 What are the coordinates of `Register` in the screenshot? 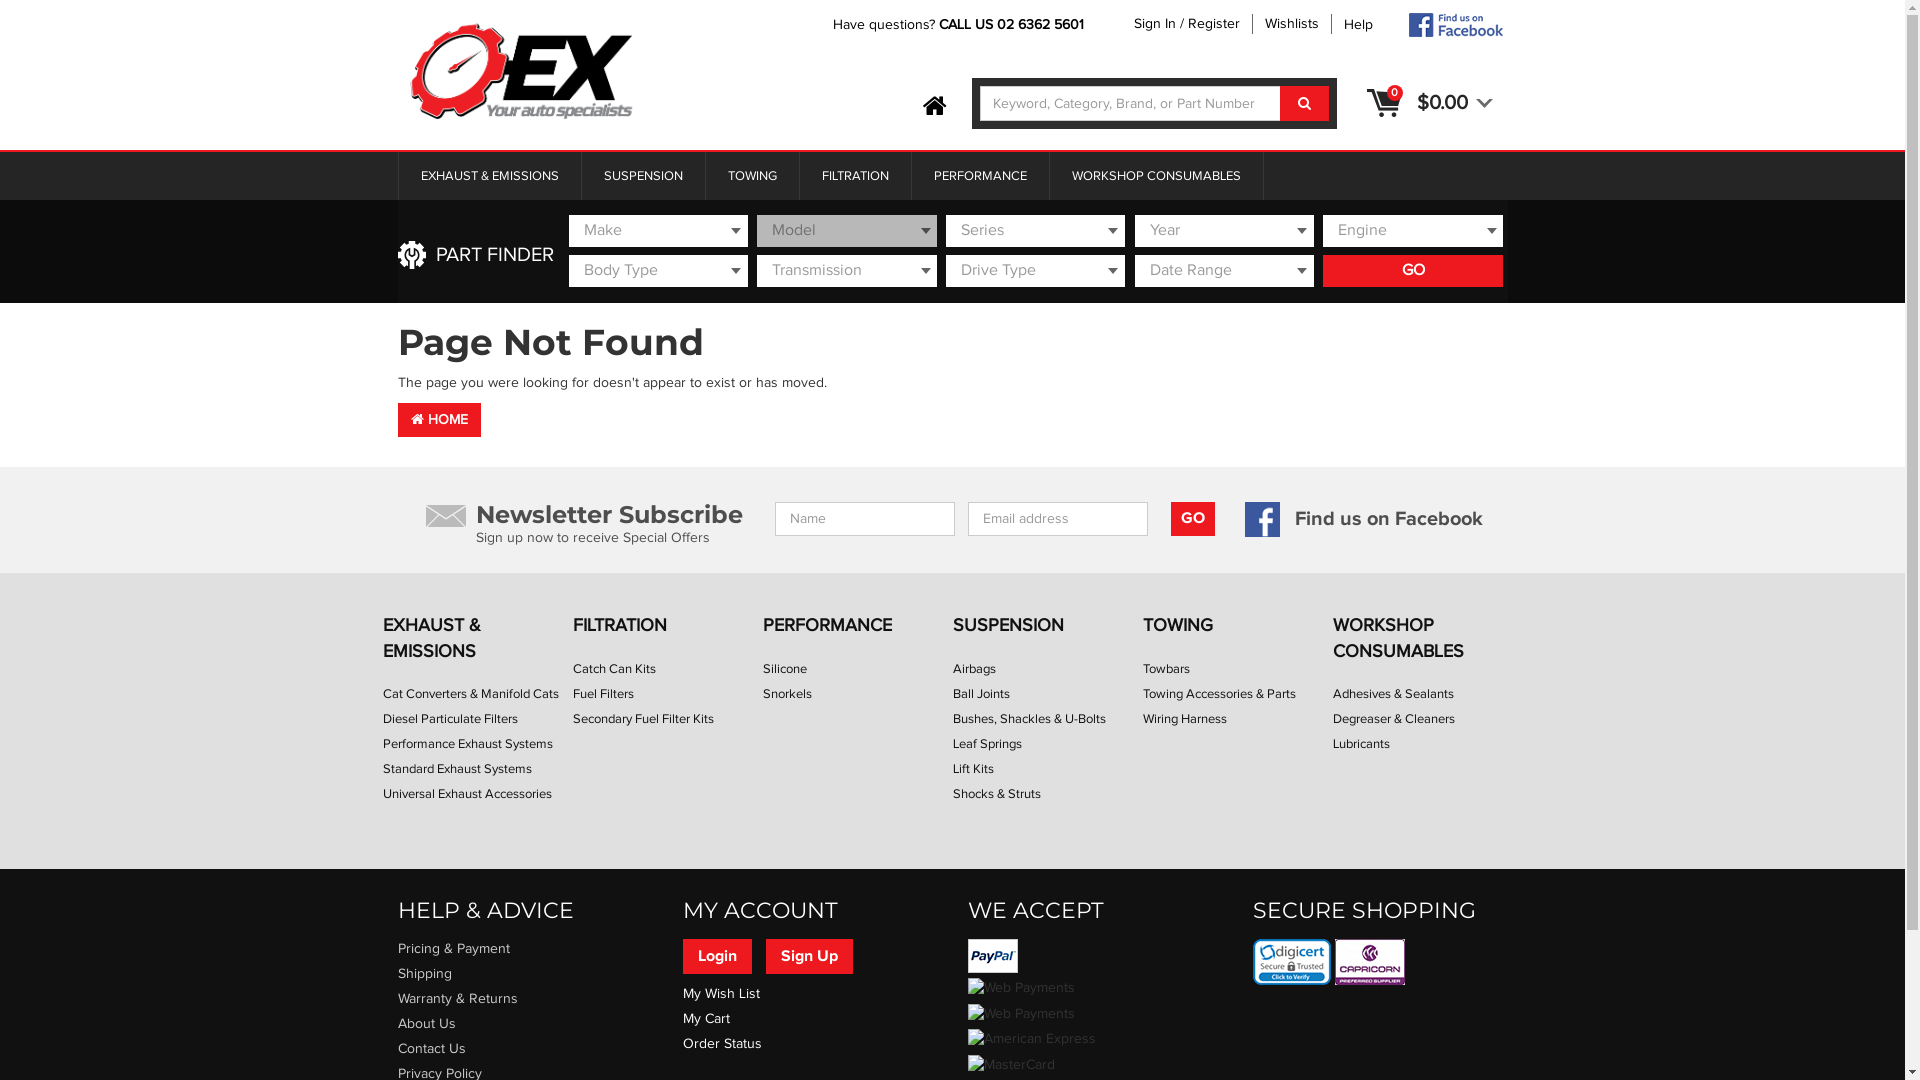 It's located at (1214, 24).